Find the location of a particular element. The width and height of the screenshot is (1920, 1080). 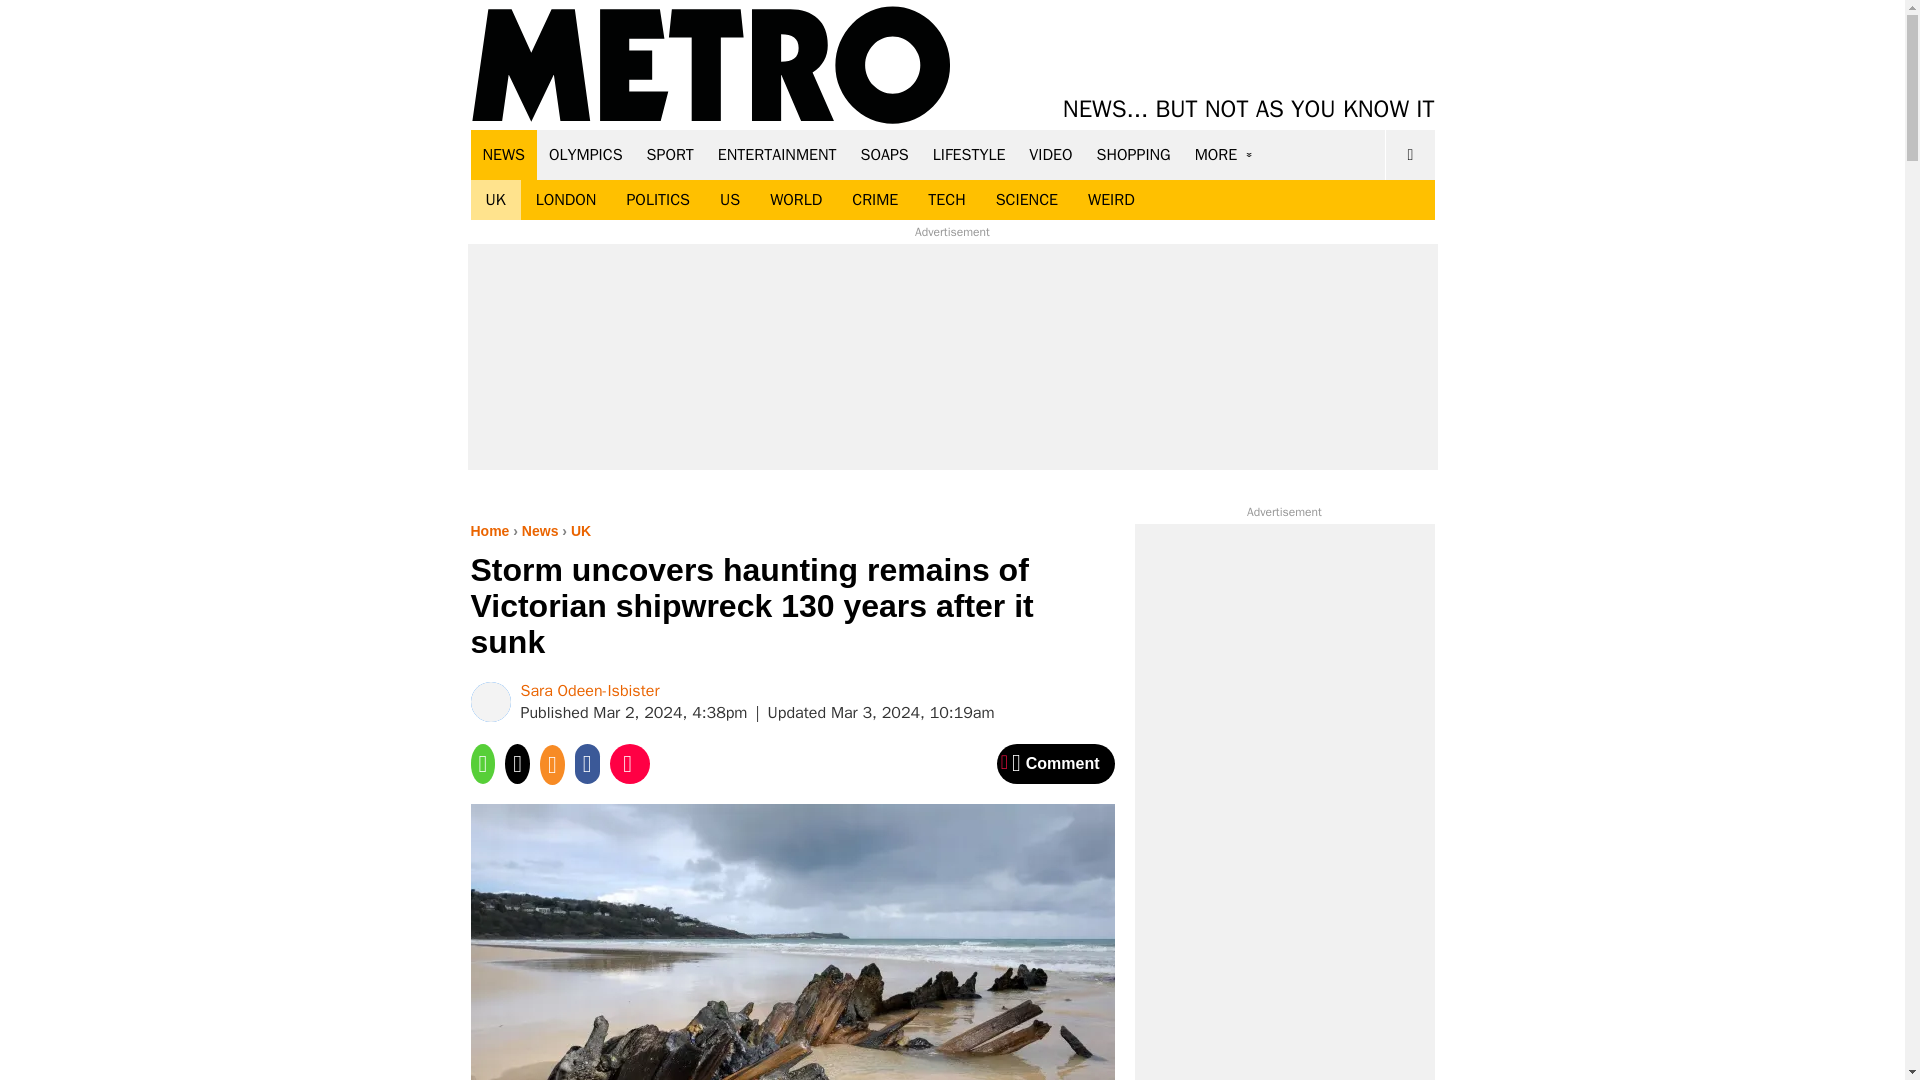

TECH is located at coordinates (946, 200).